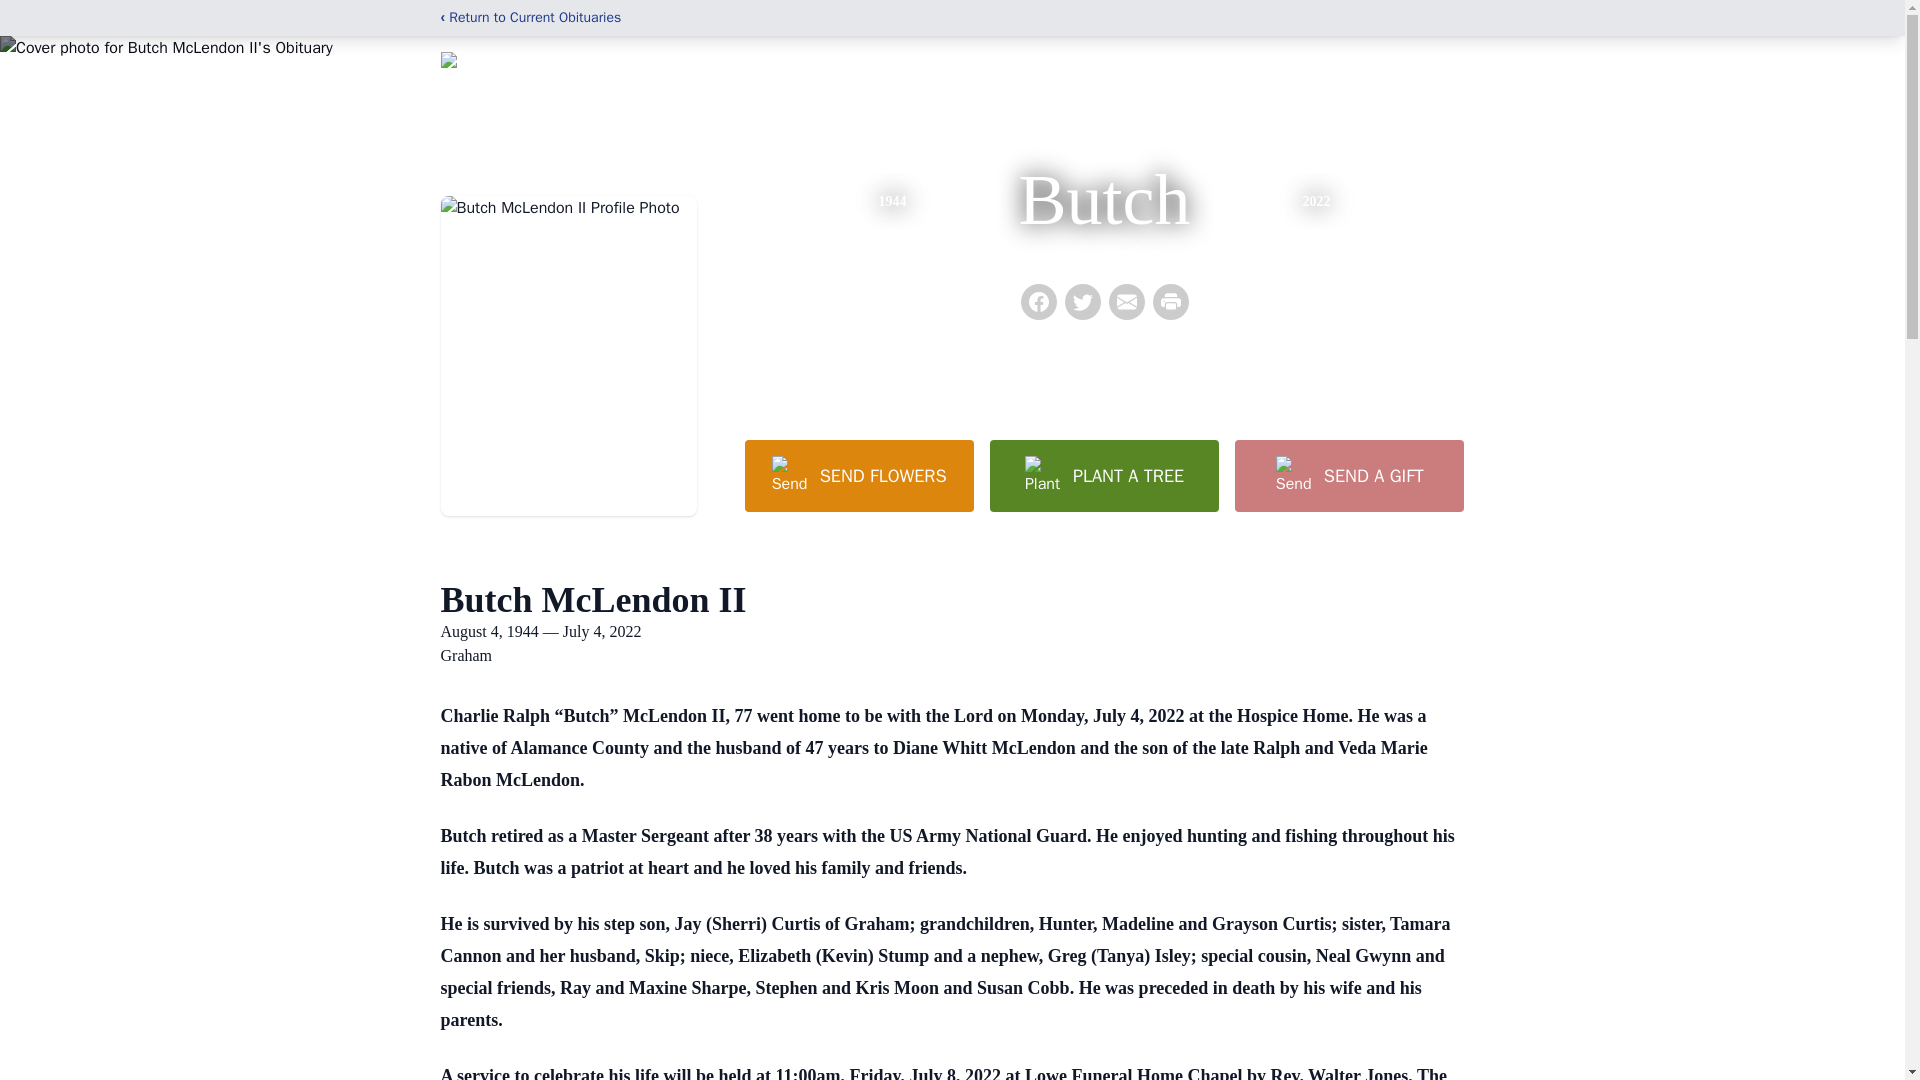  What do you see at coordinates (858, 475) in the screenshot?
I see `SEND FLOWERS` at bounding box center [858, 475].